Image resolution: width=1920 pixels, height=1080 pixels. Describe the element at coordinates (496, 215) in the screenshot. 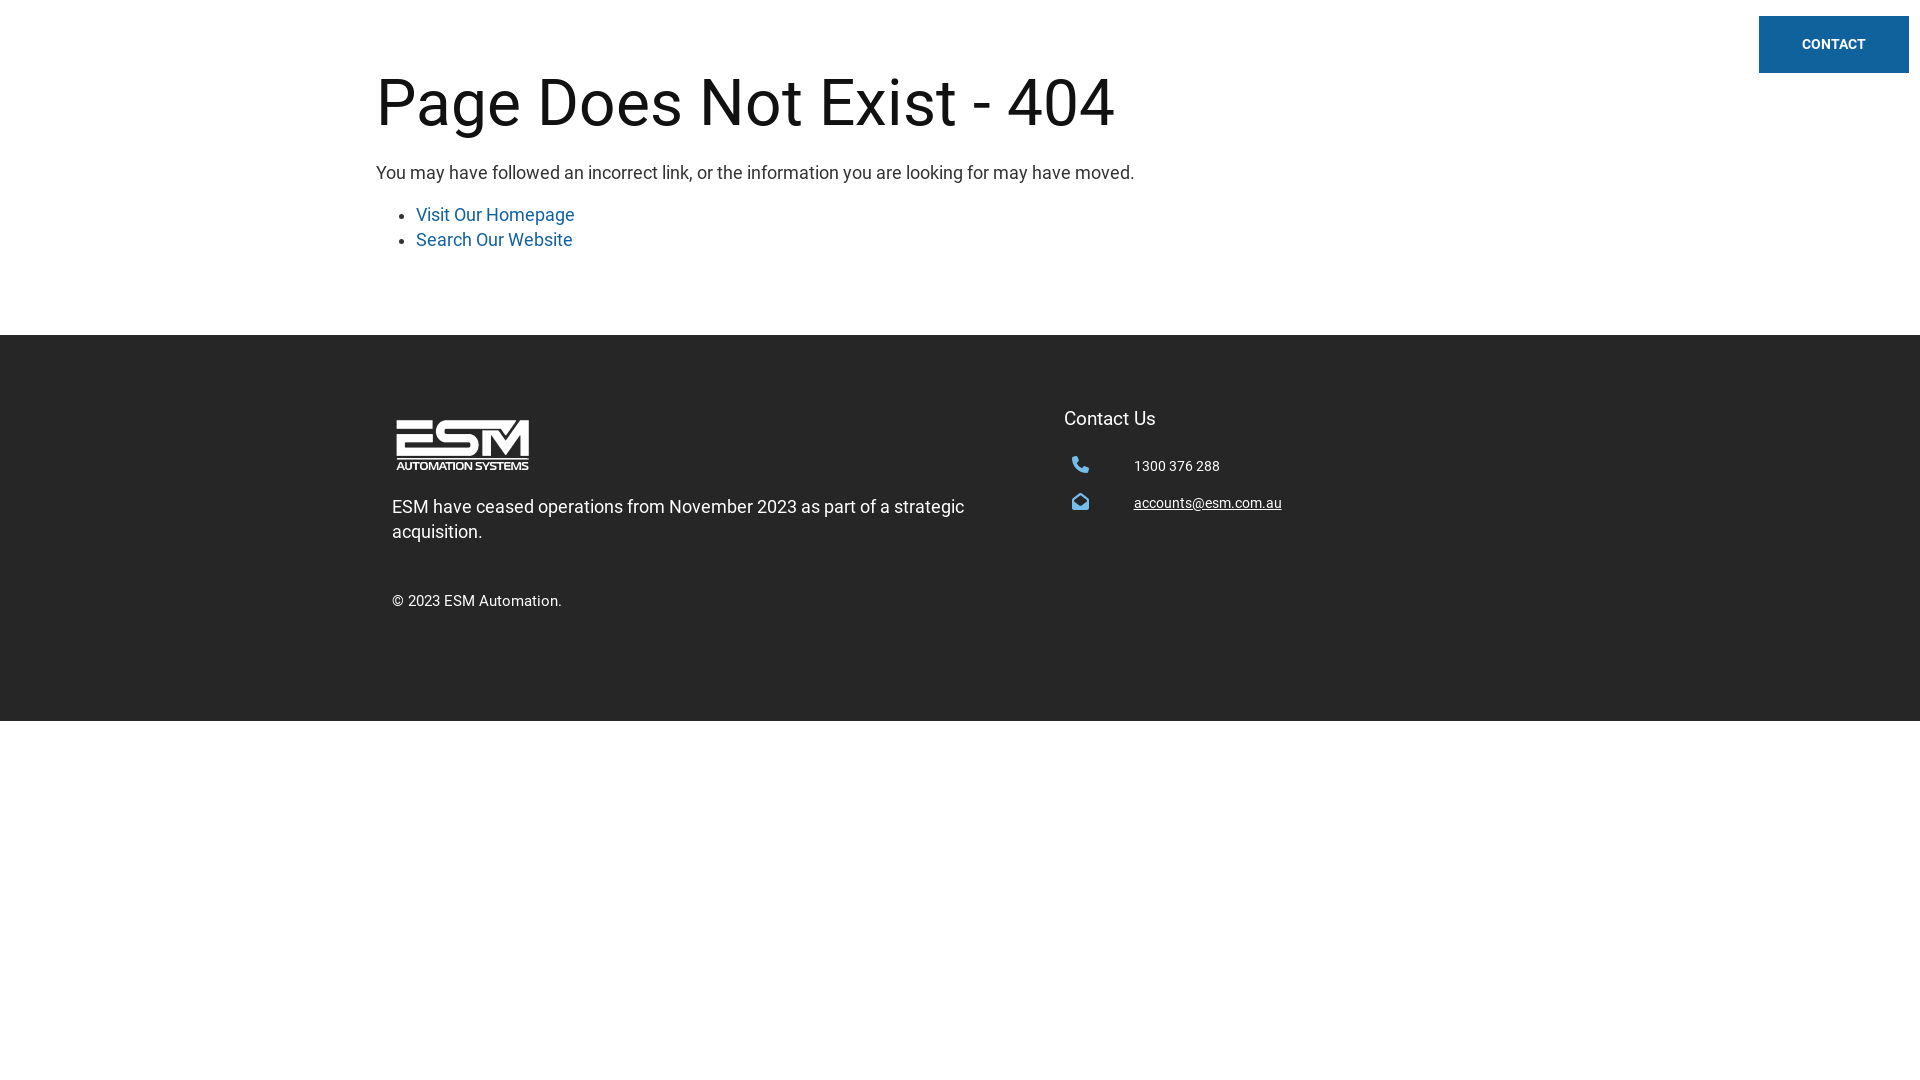

I see `Visit Our Homepage` at that location.